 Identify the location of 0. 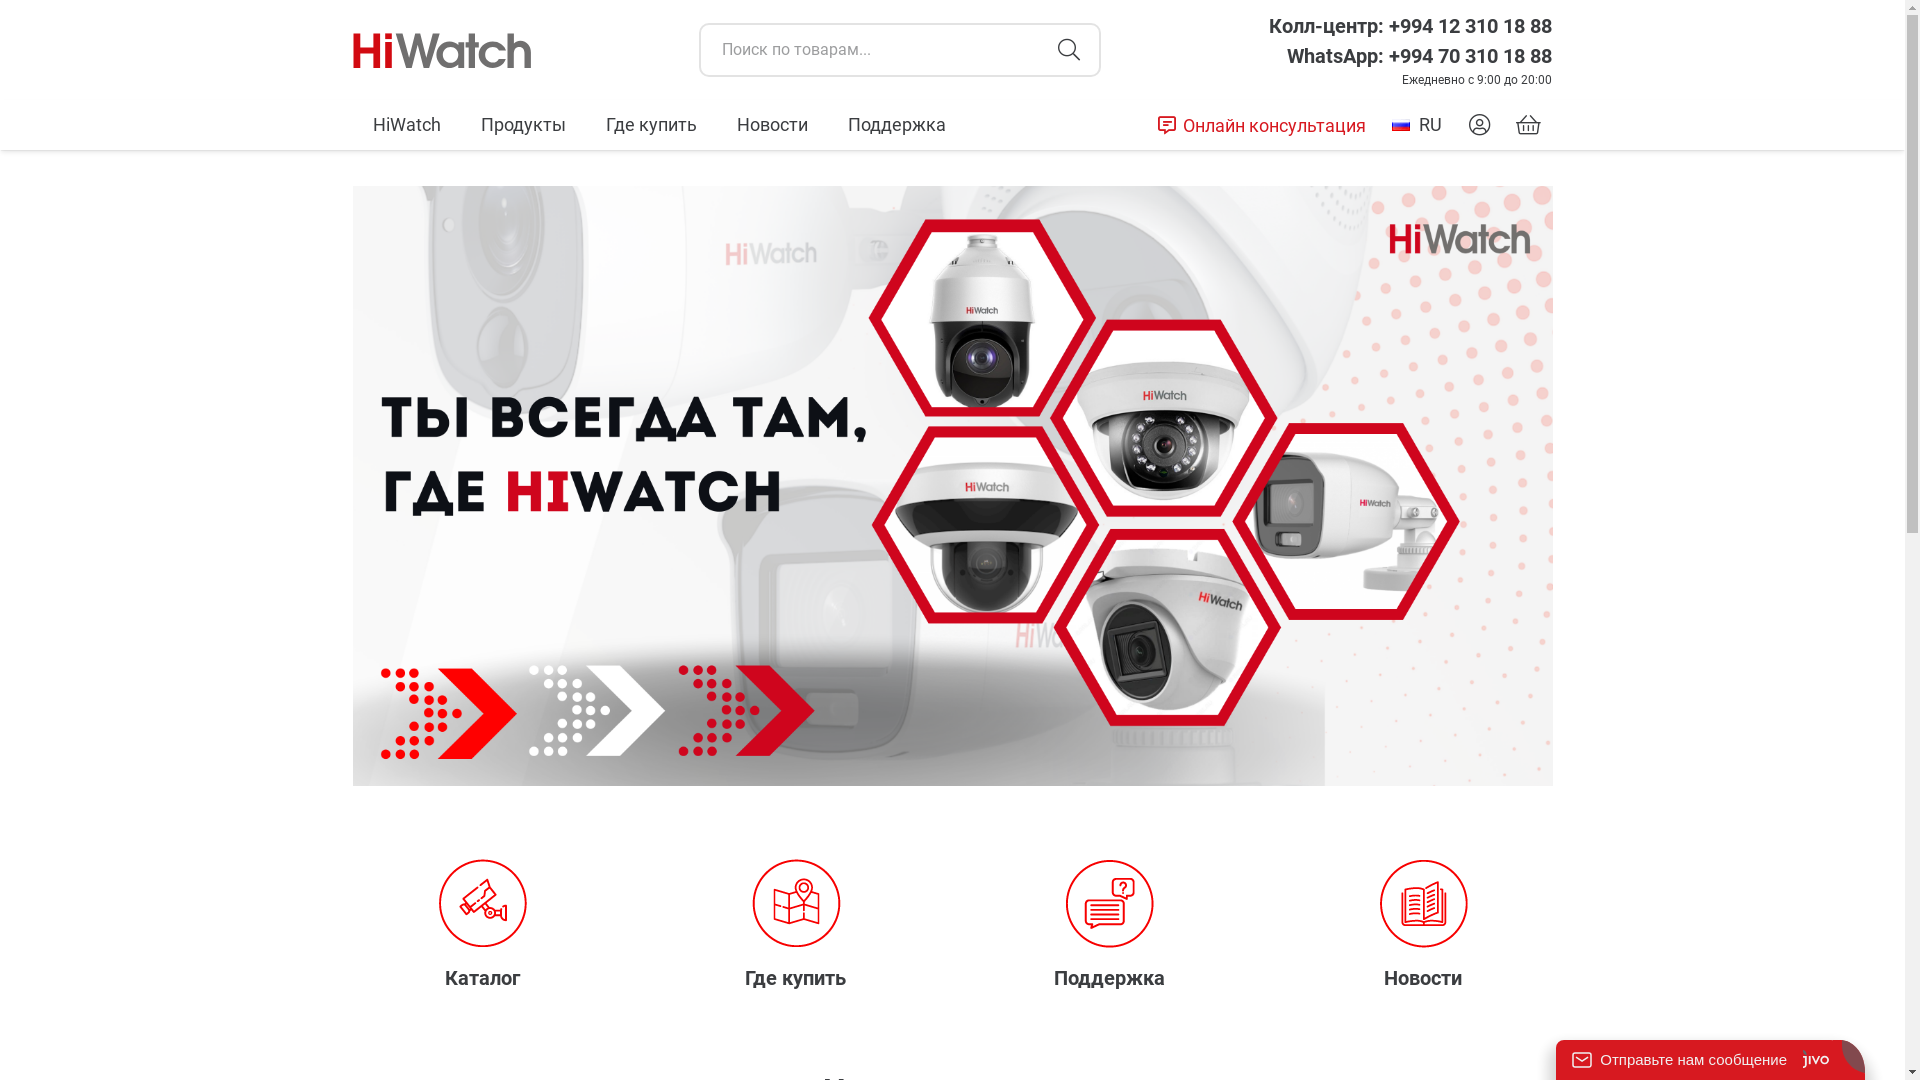
(1528, 125).